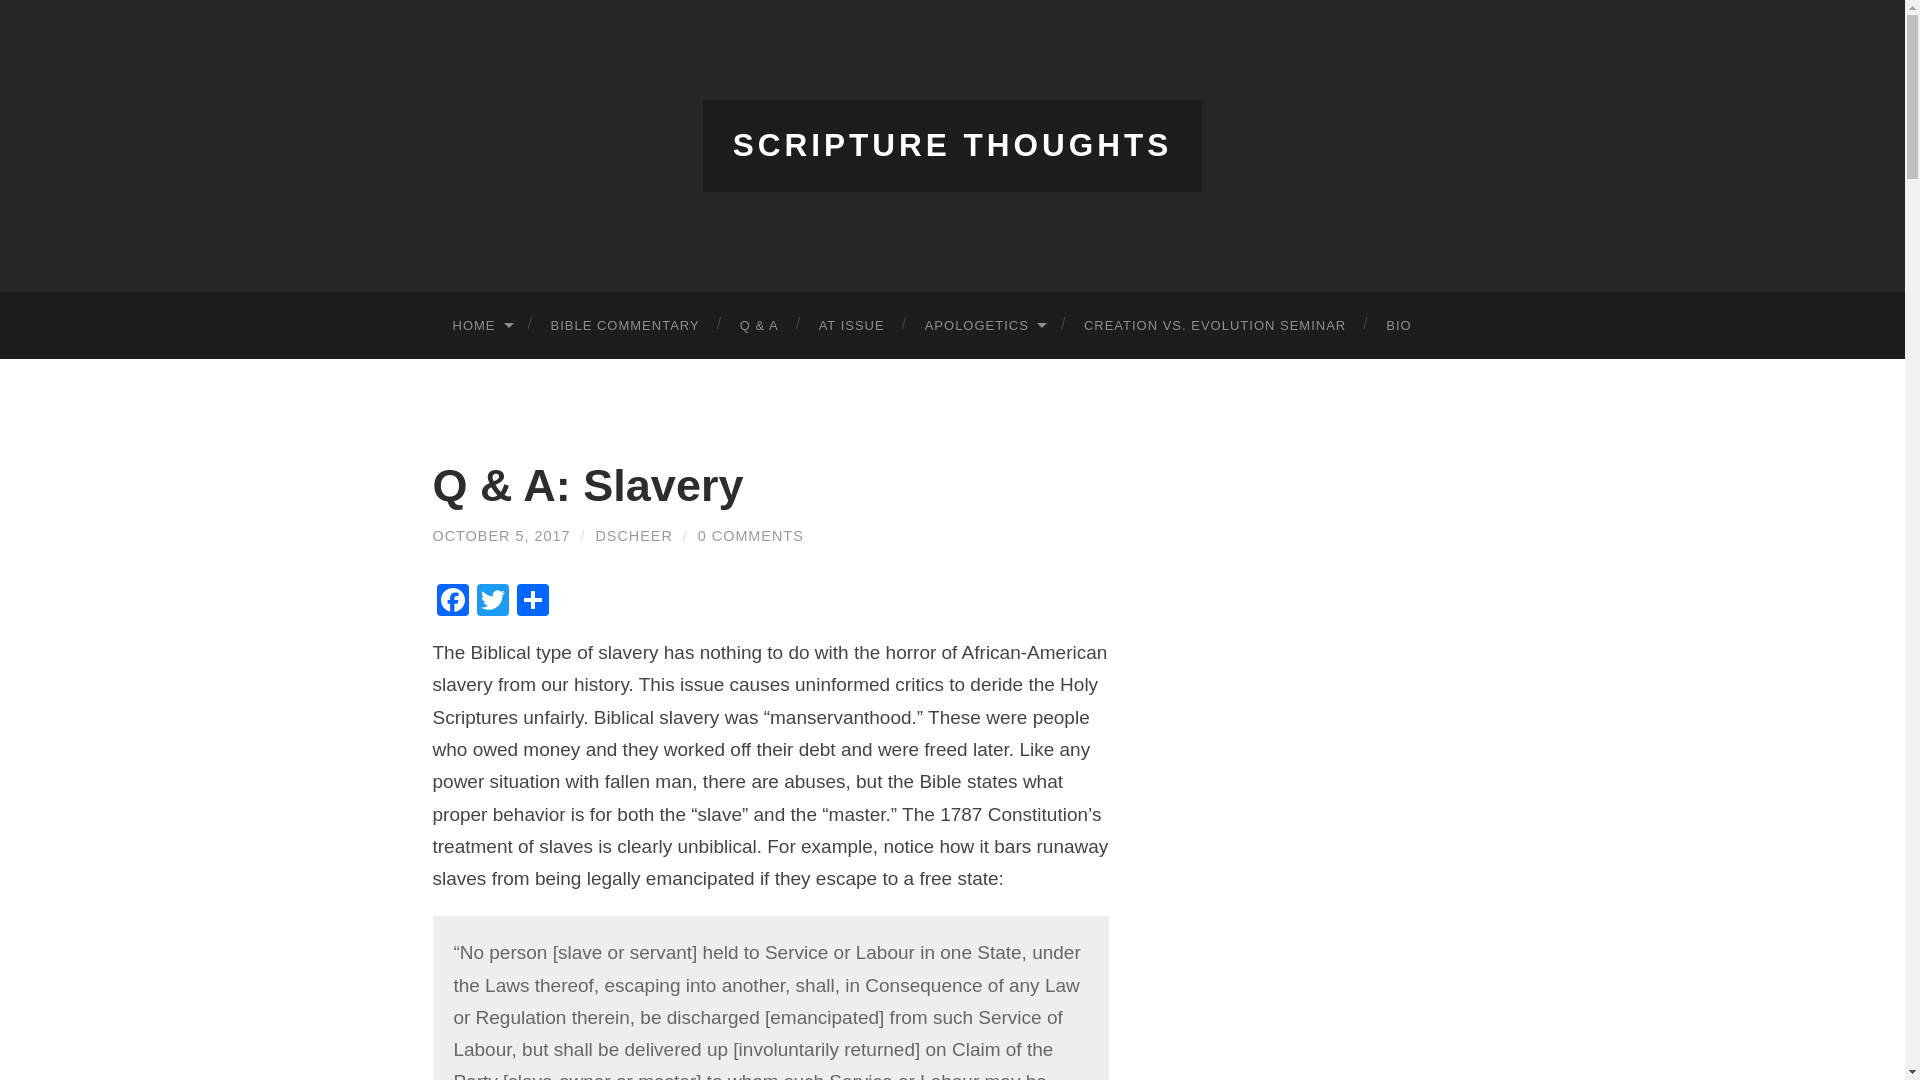  Describe the element at coordinates (452, 602) in the screenshot. I see `Facebook` at that location.